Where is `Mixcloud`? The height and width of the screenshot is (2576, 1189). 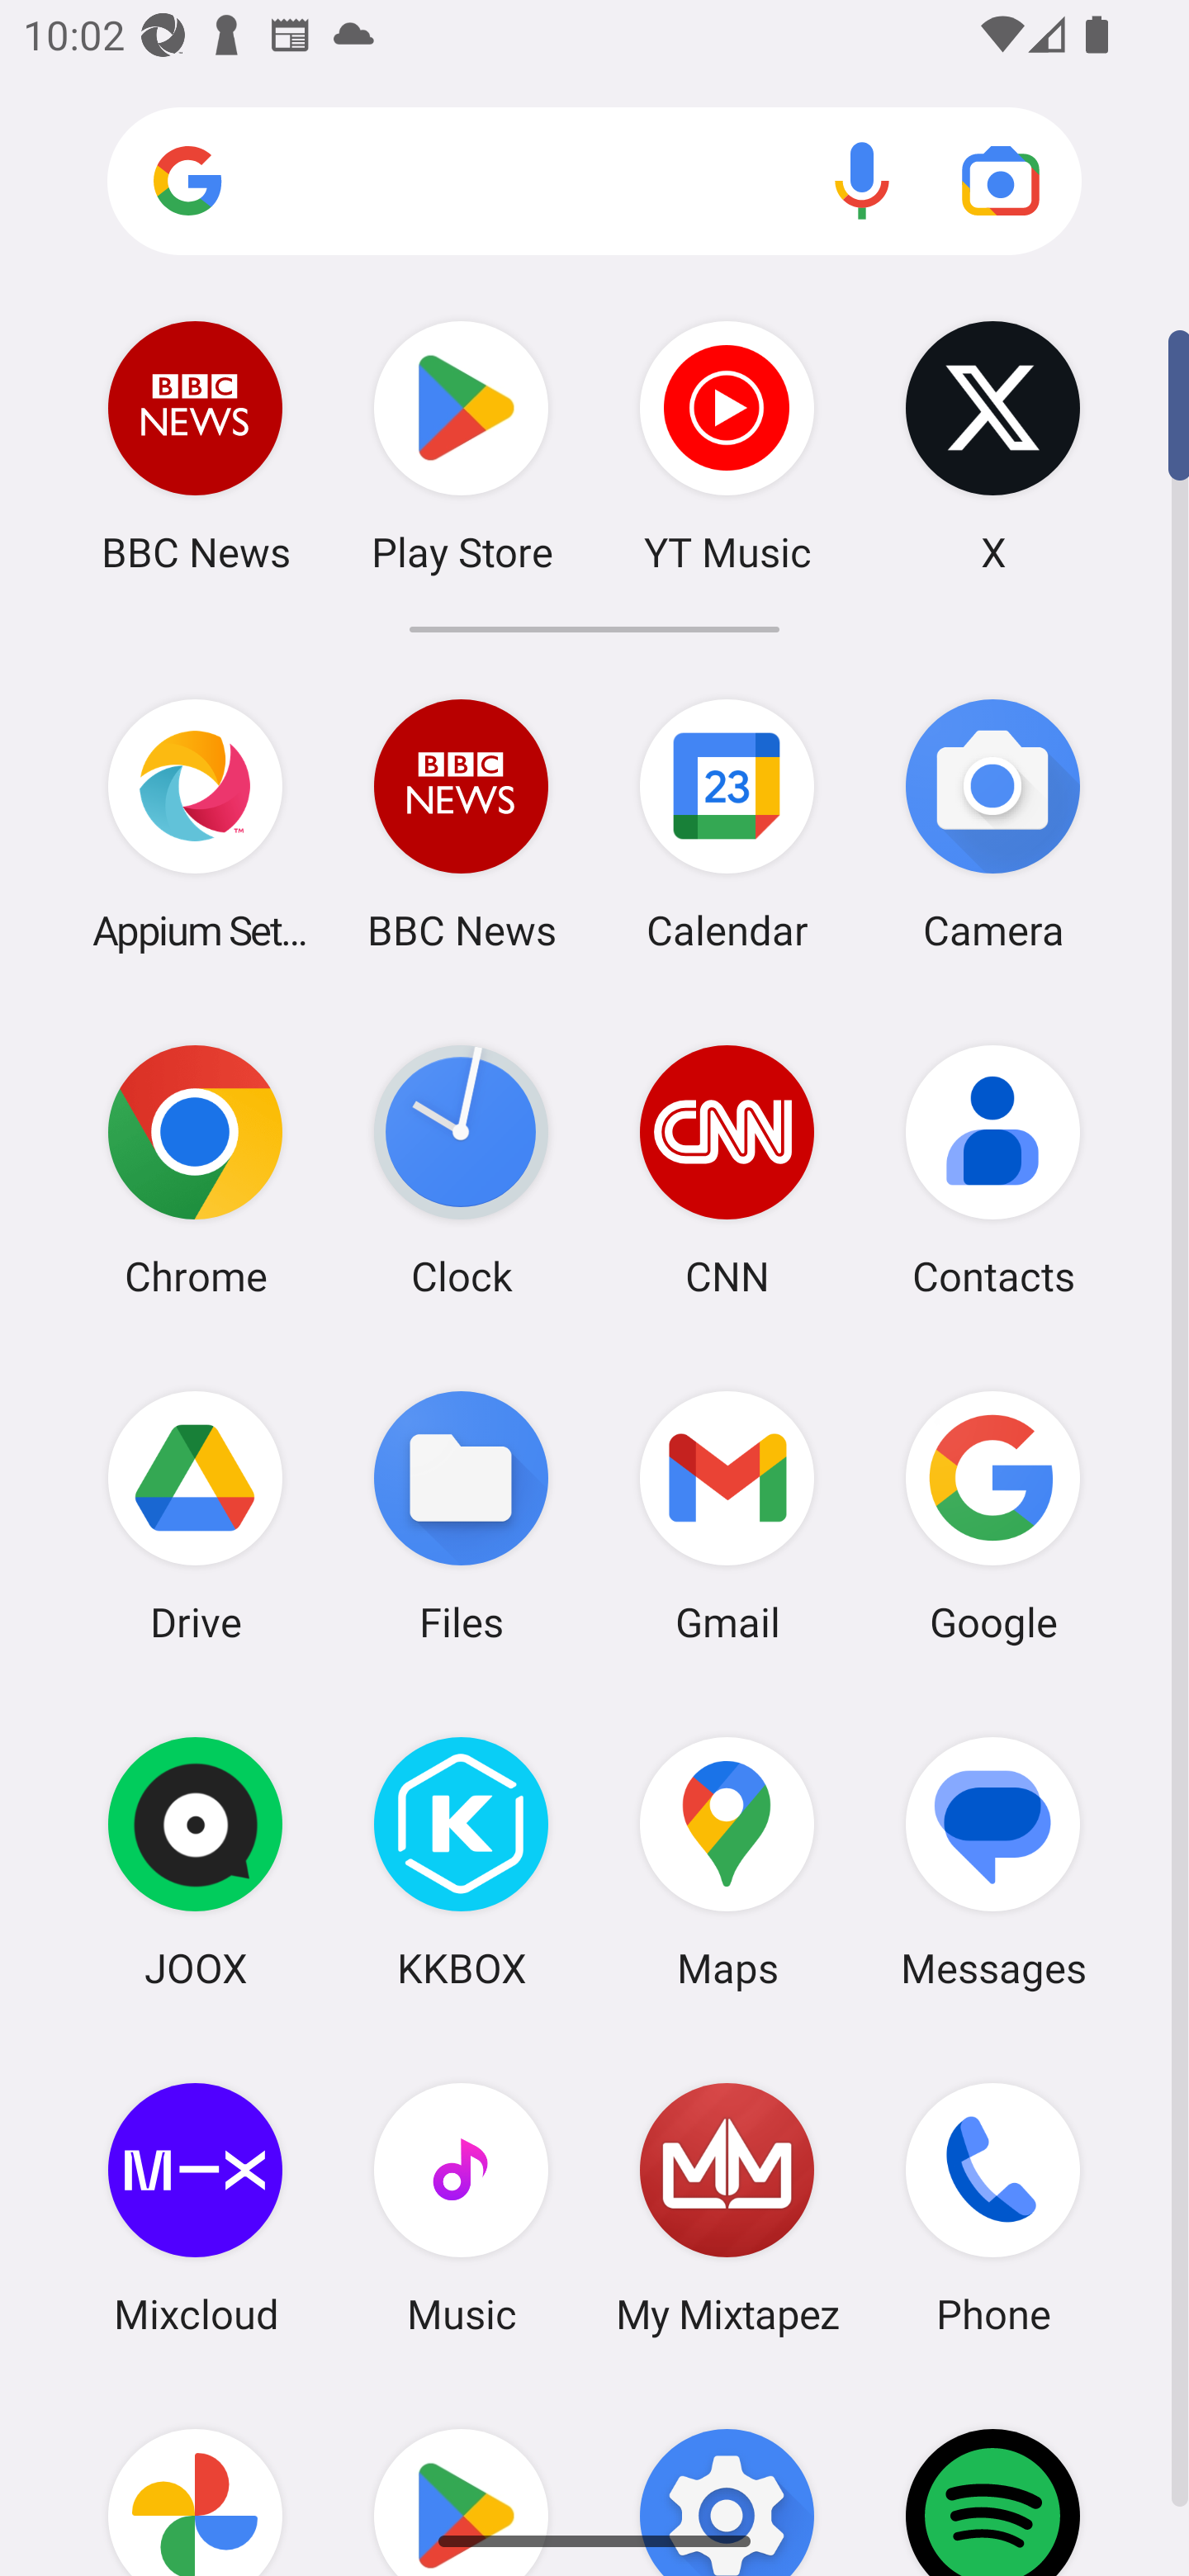 Mixcloud is located at coordinates (195, 2207).